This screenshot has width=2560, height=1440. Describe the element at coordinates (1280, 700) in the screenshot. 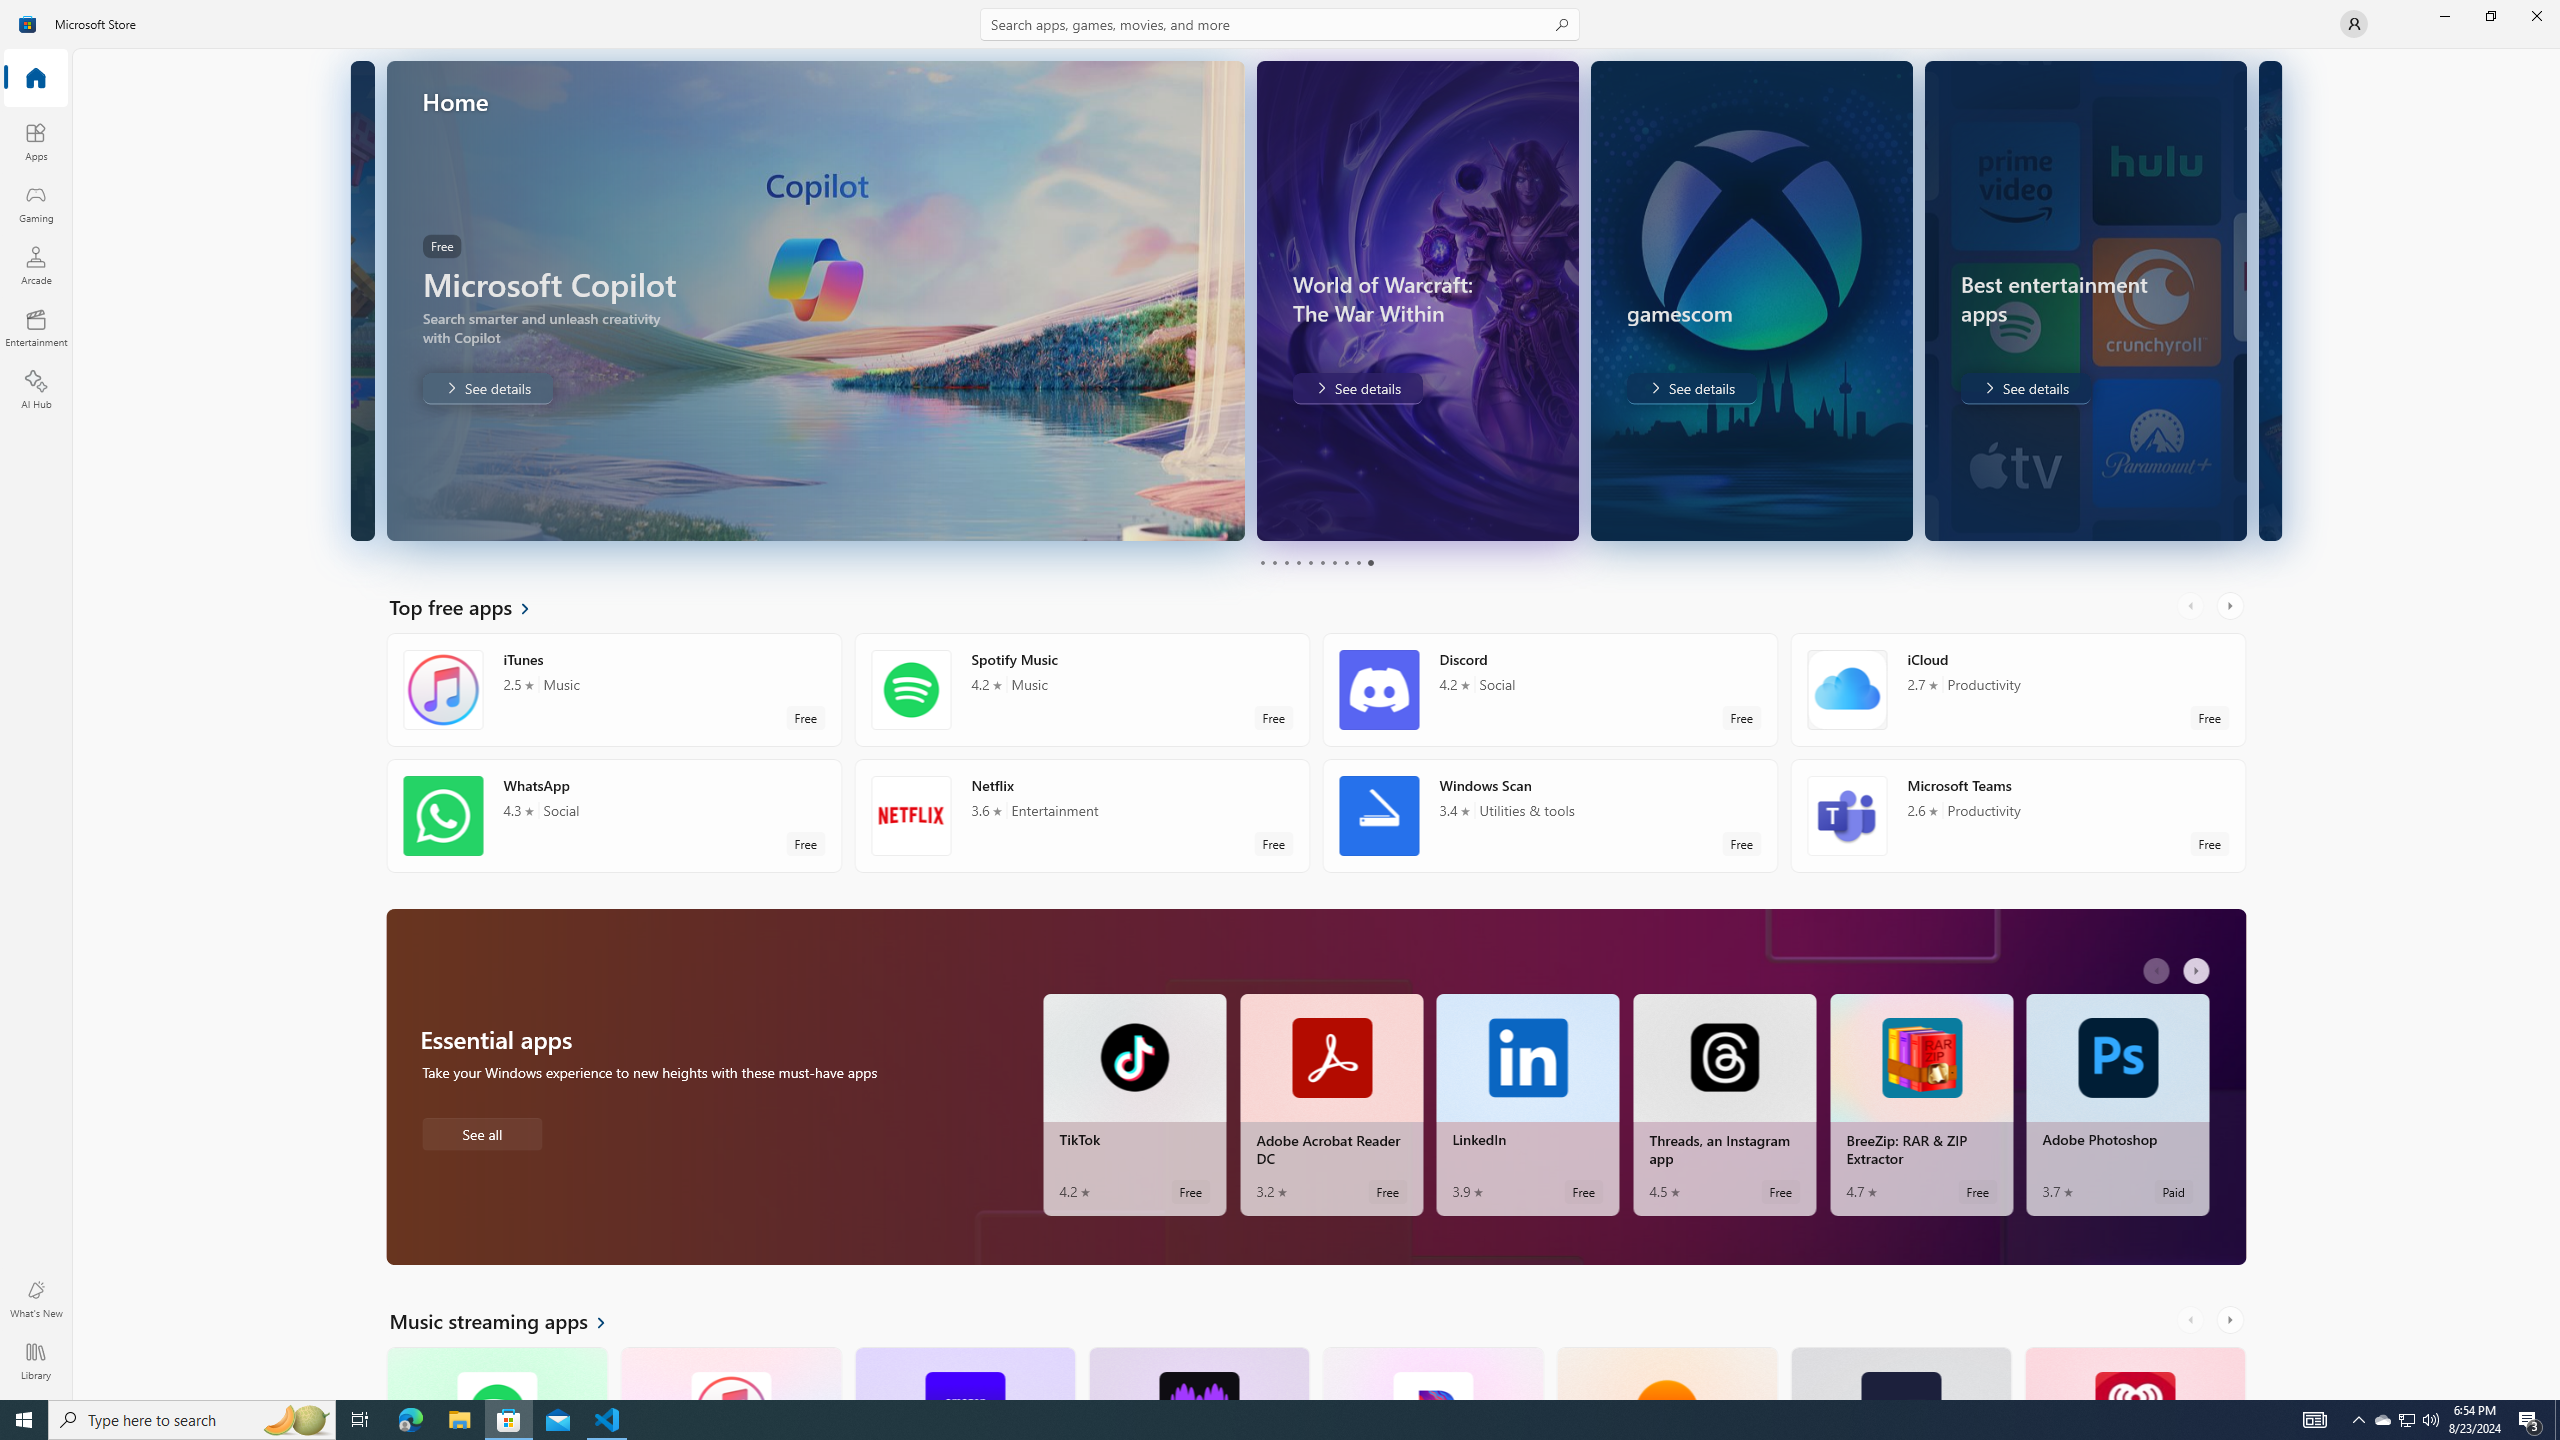

I see `AutomationID: NavigationControl` at that location.